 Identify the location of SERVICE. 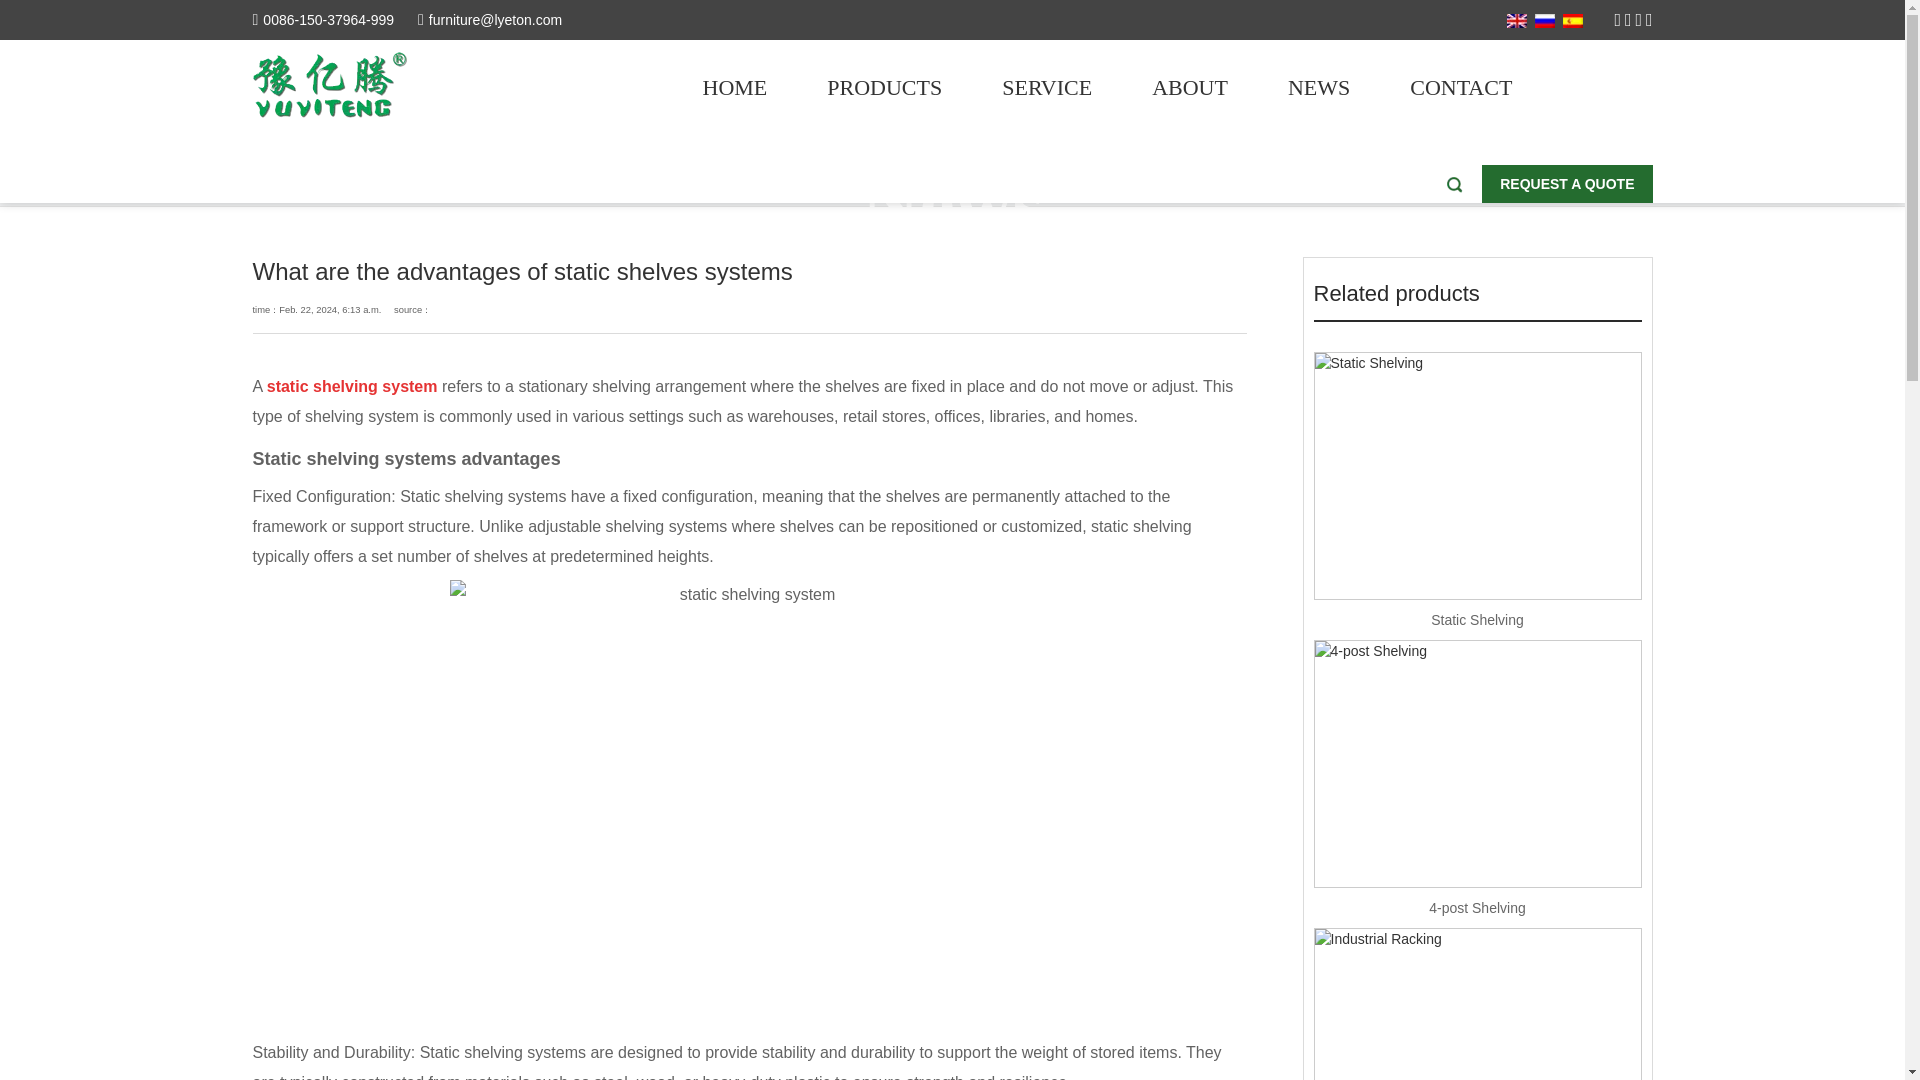
(1046, 87).